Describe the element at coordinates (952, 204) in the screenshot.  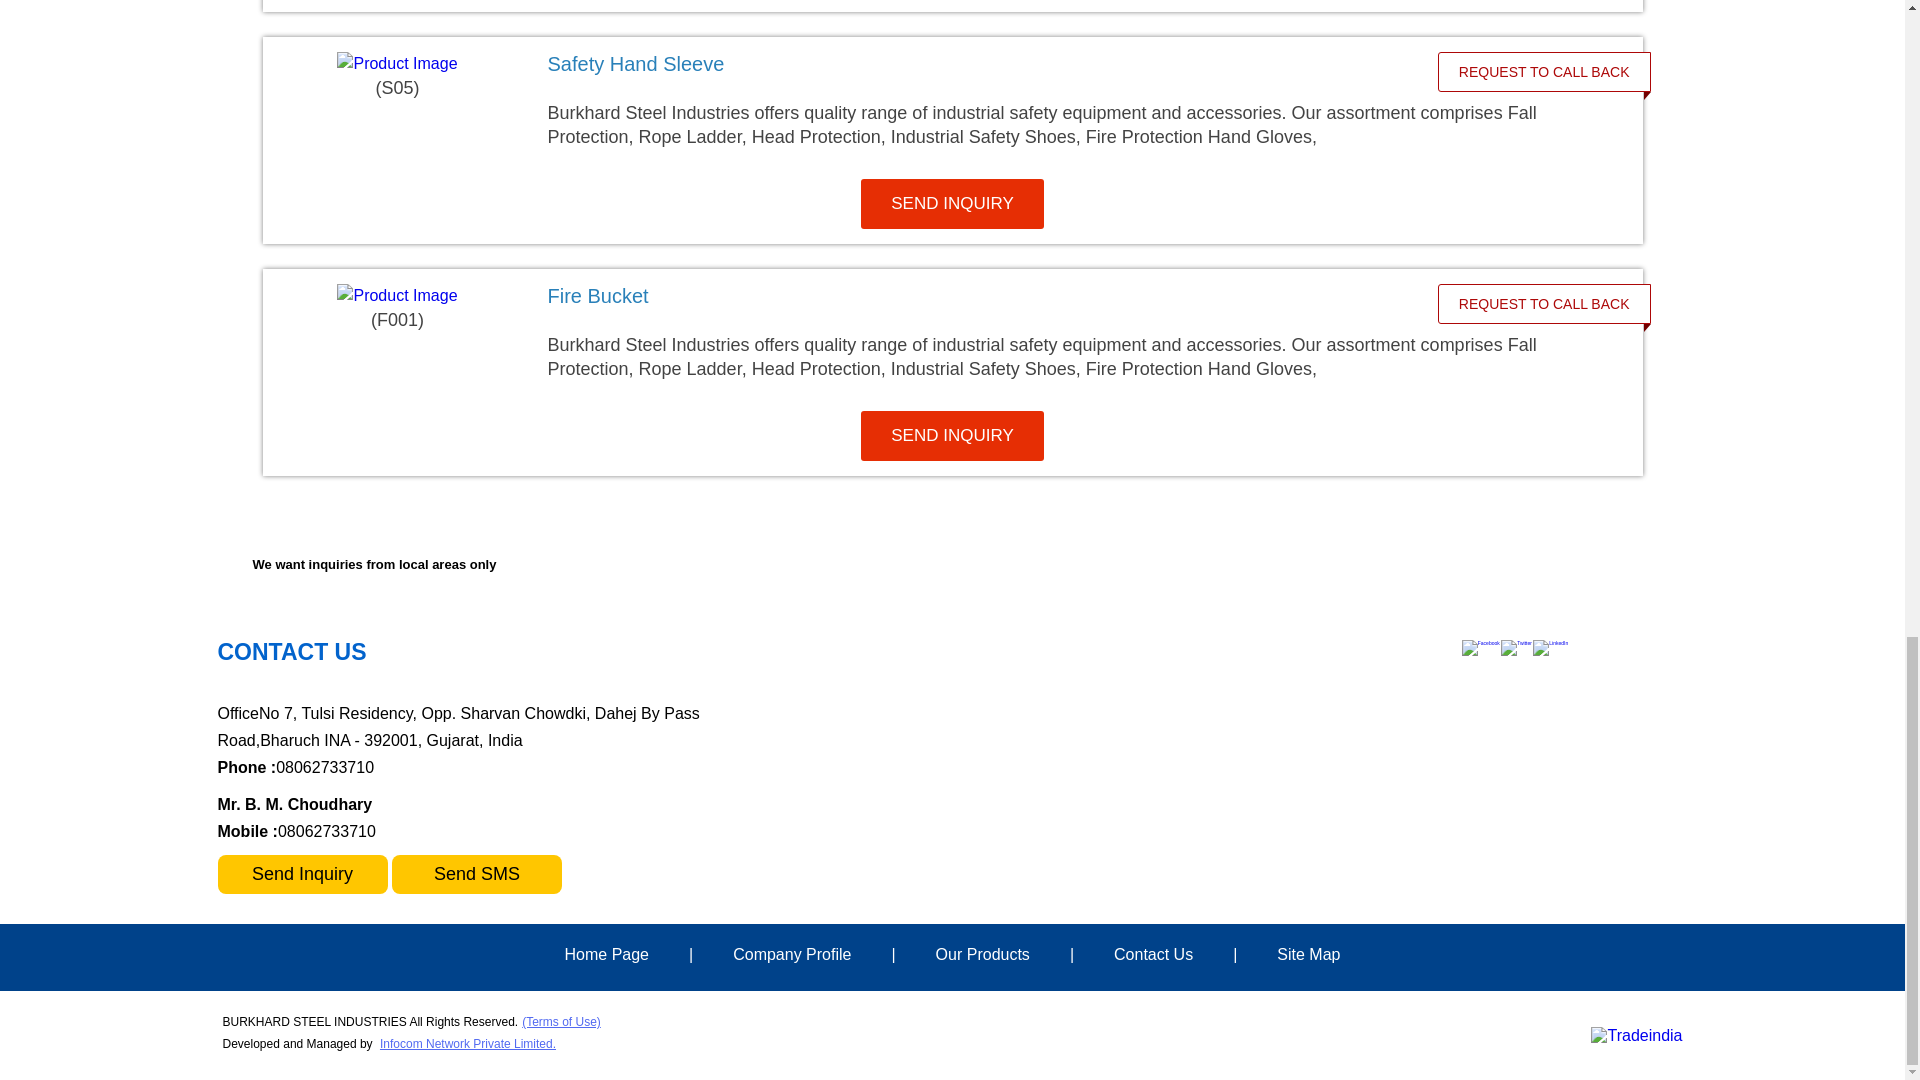
I see `SEND INQUIRY` at that location.